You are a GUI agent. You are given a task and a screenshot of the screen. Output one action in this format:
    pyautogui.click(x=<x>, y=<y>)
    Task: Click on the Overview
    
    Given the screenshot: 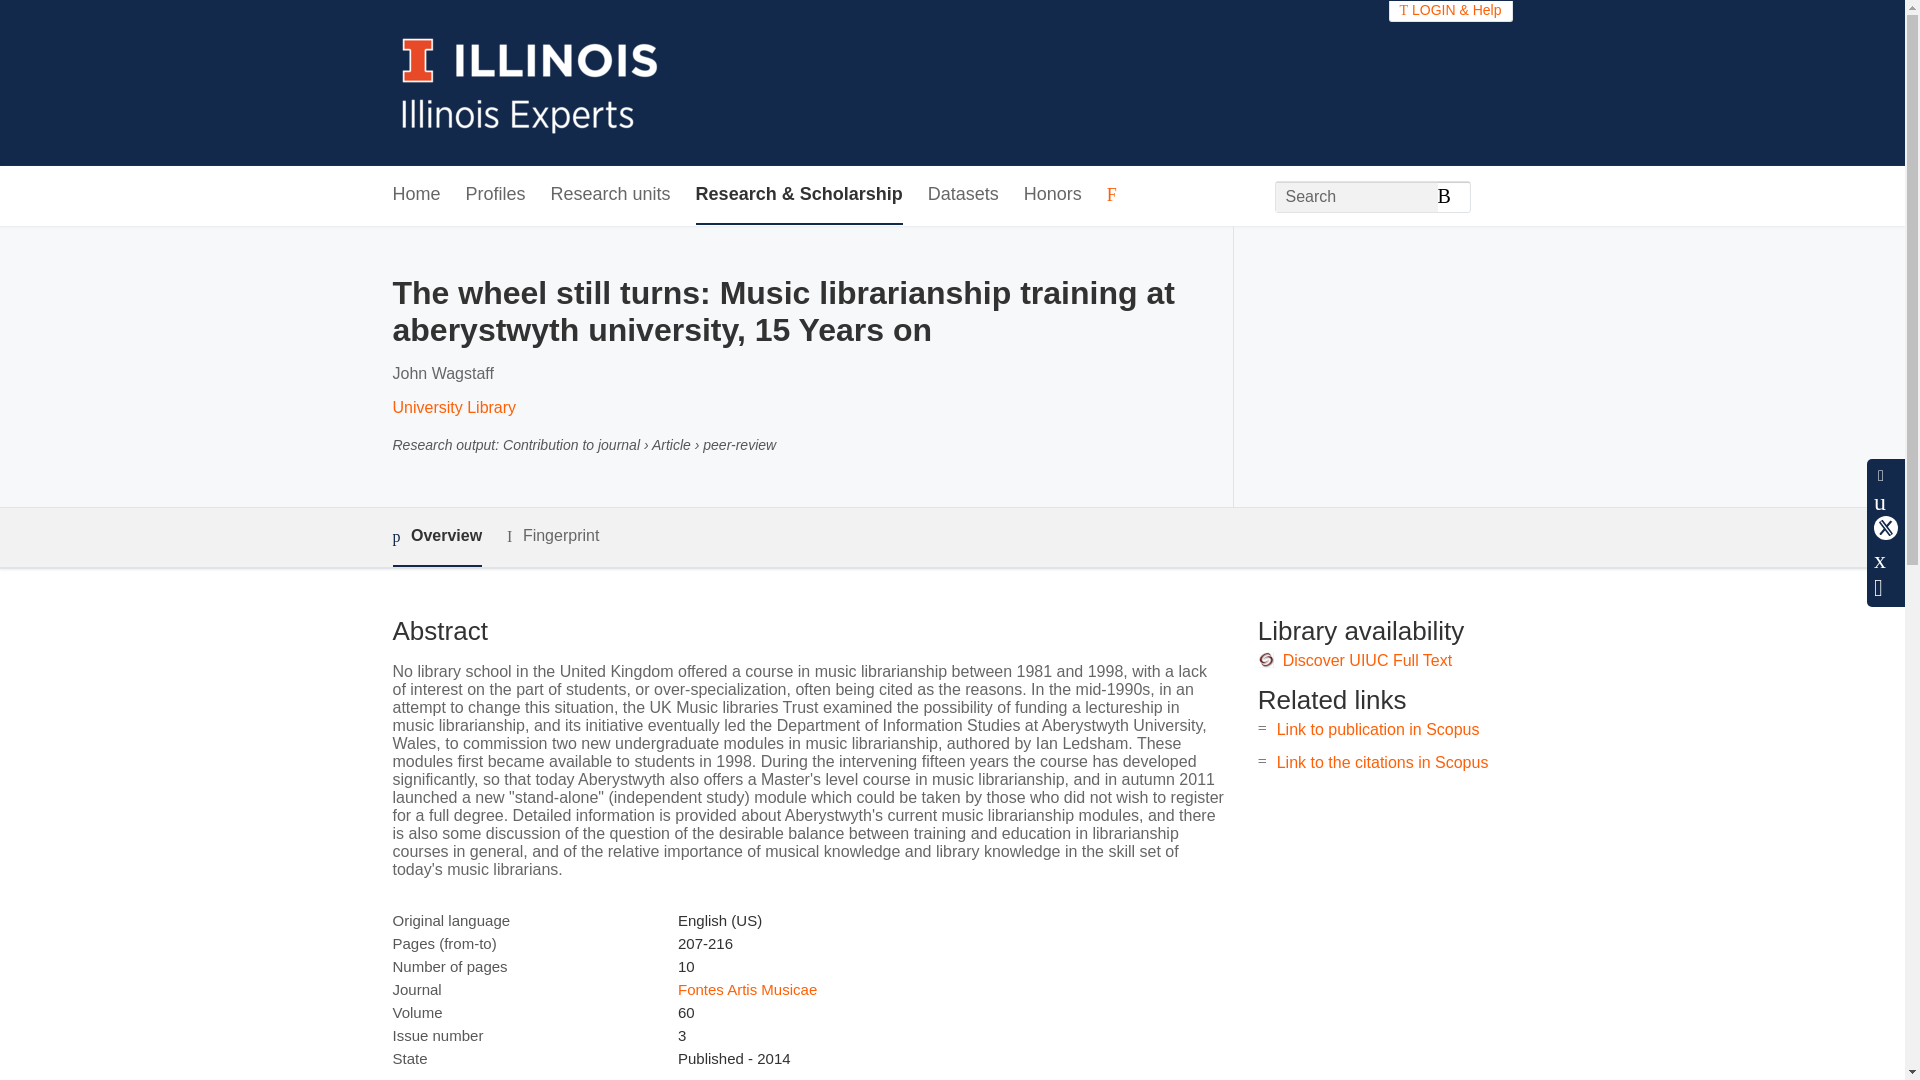 What is the action you would take?
    pyautogui.click(x=436, y=537)
    